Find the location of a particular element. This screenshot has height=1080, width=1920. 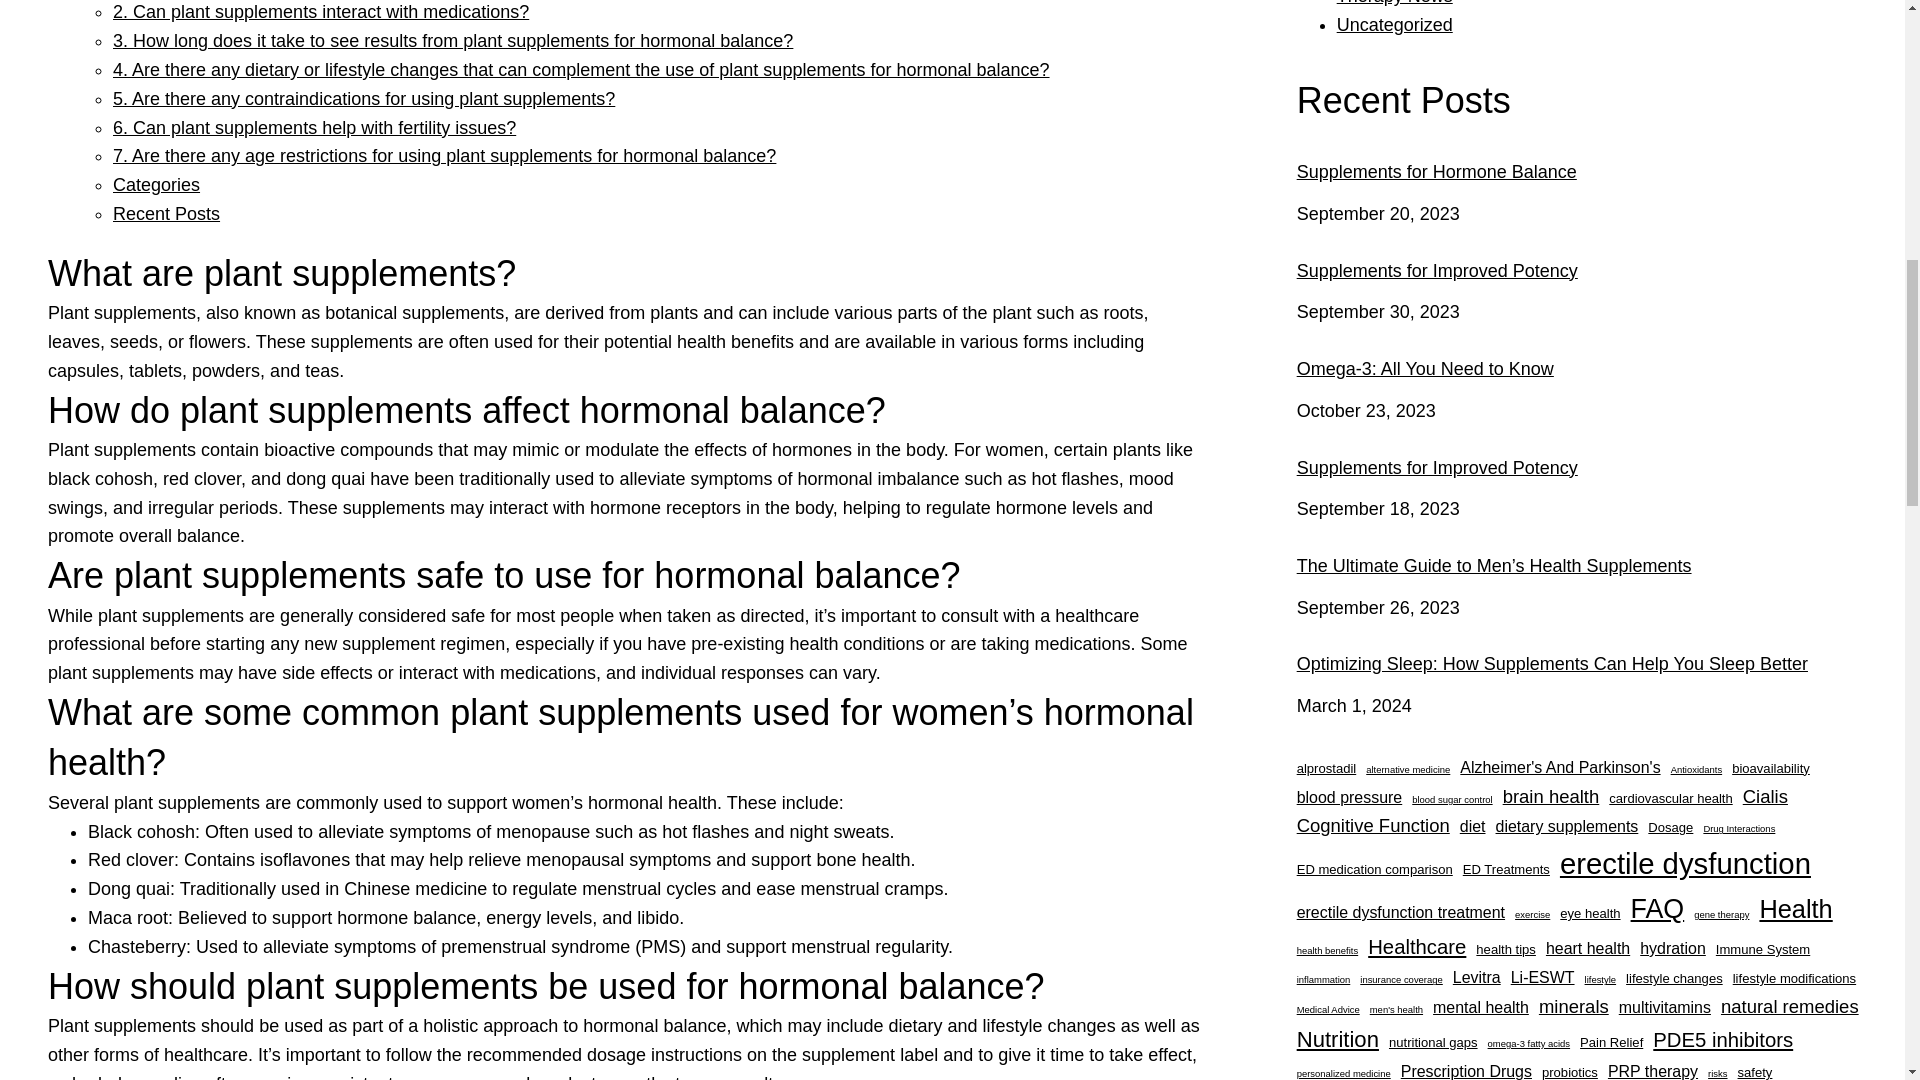

6. Can plant supplements help with fertility issues? is located at coordinates (314, 128).